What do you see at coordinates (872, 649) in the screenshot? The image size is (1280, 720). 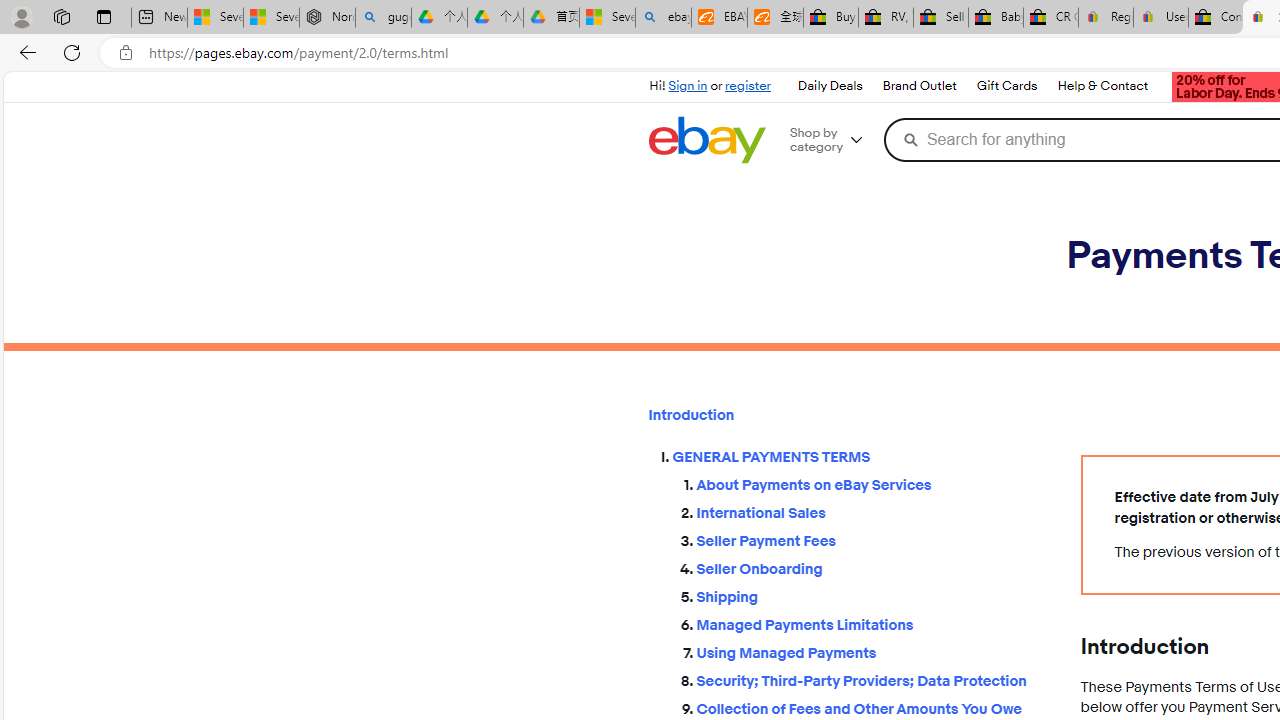 I see `Using Managed Payments` at bounding box center [872, 649].